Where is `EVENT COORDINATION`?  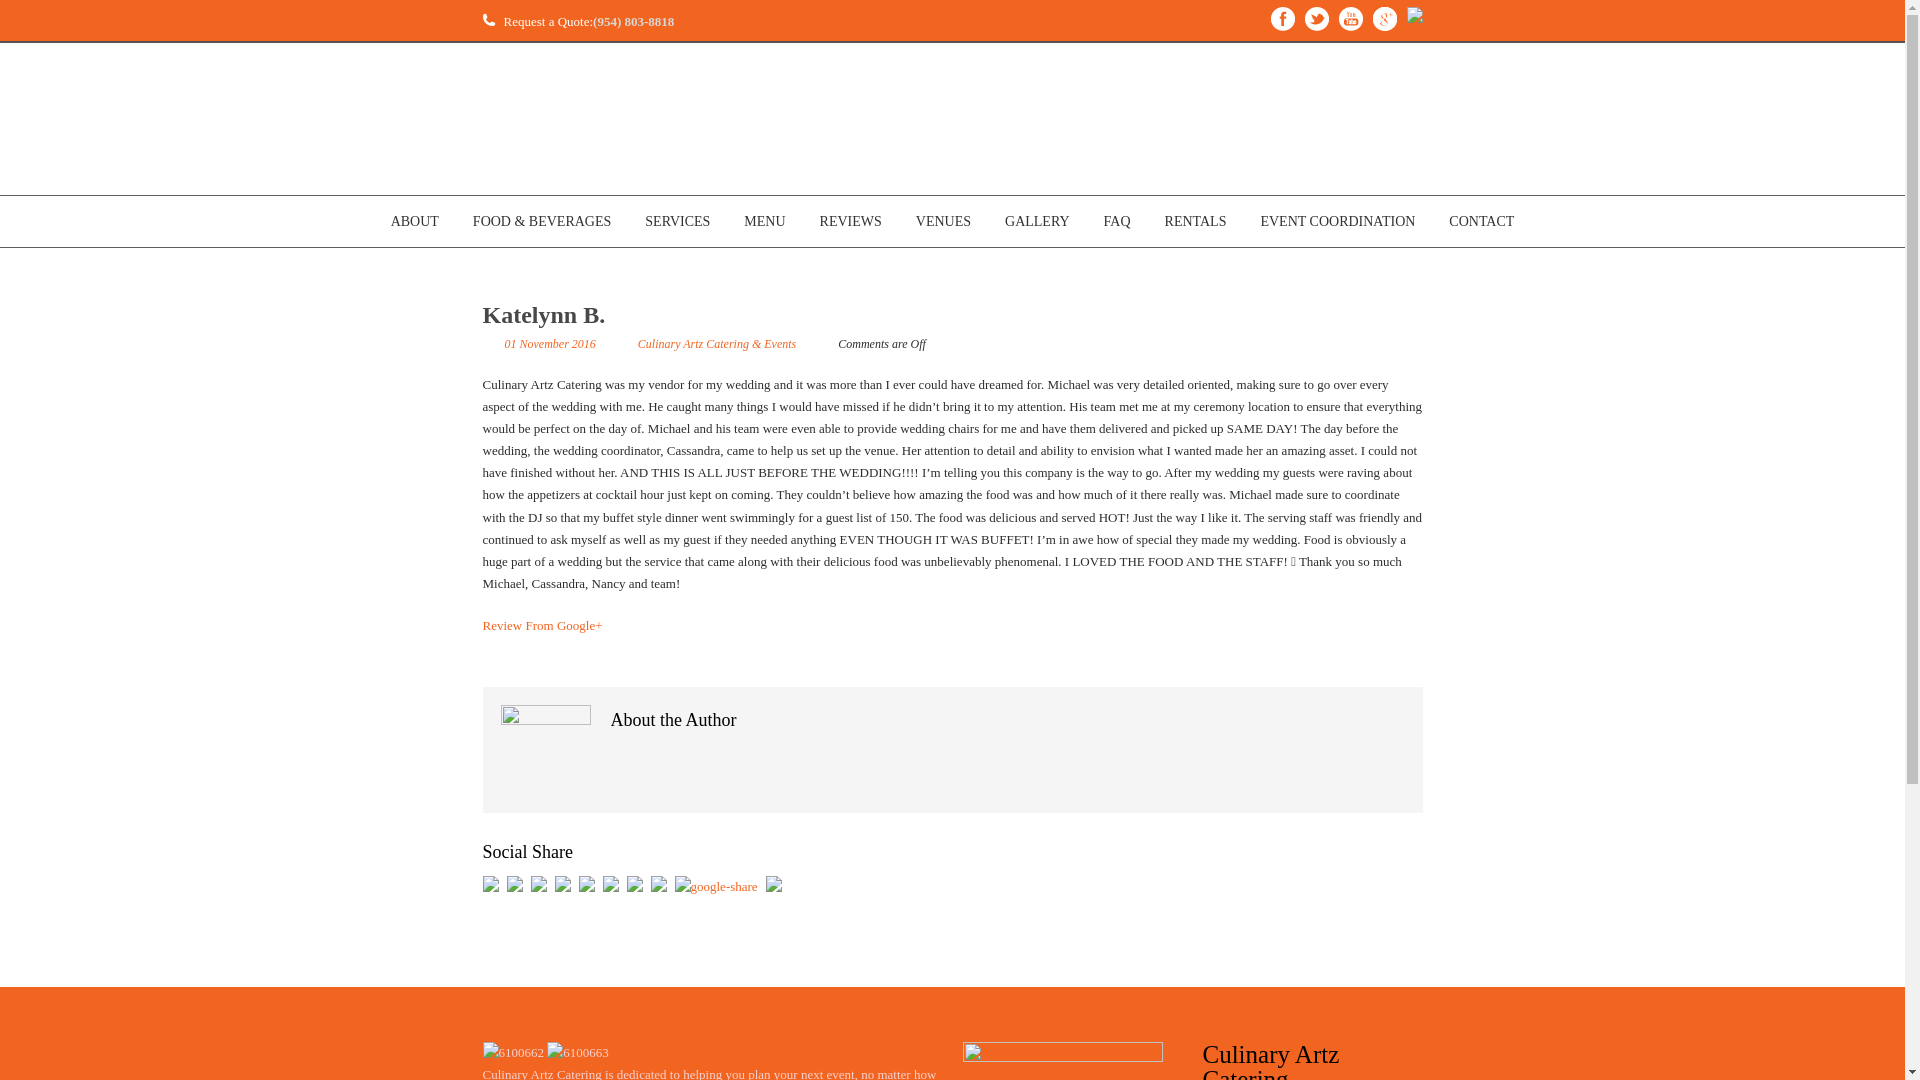 EVENT COORDINATION is located at coordinates (1336, 222).